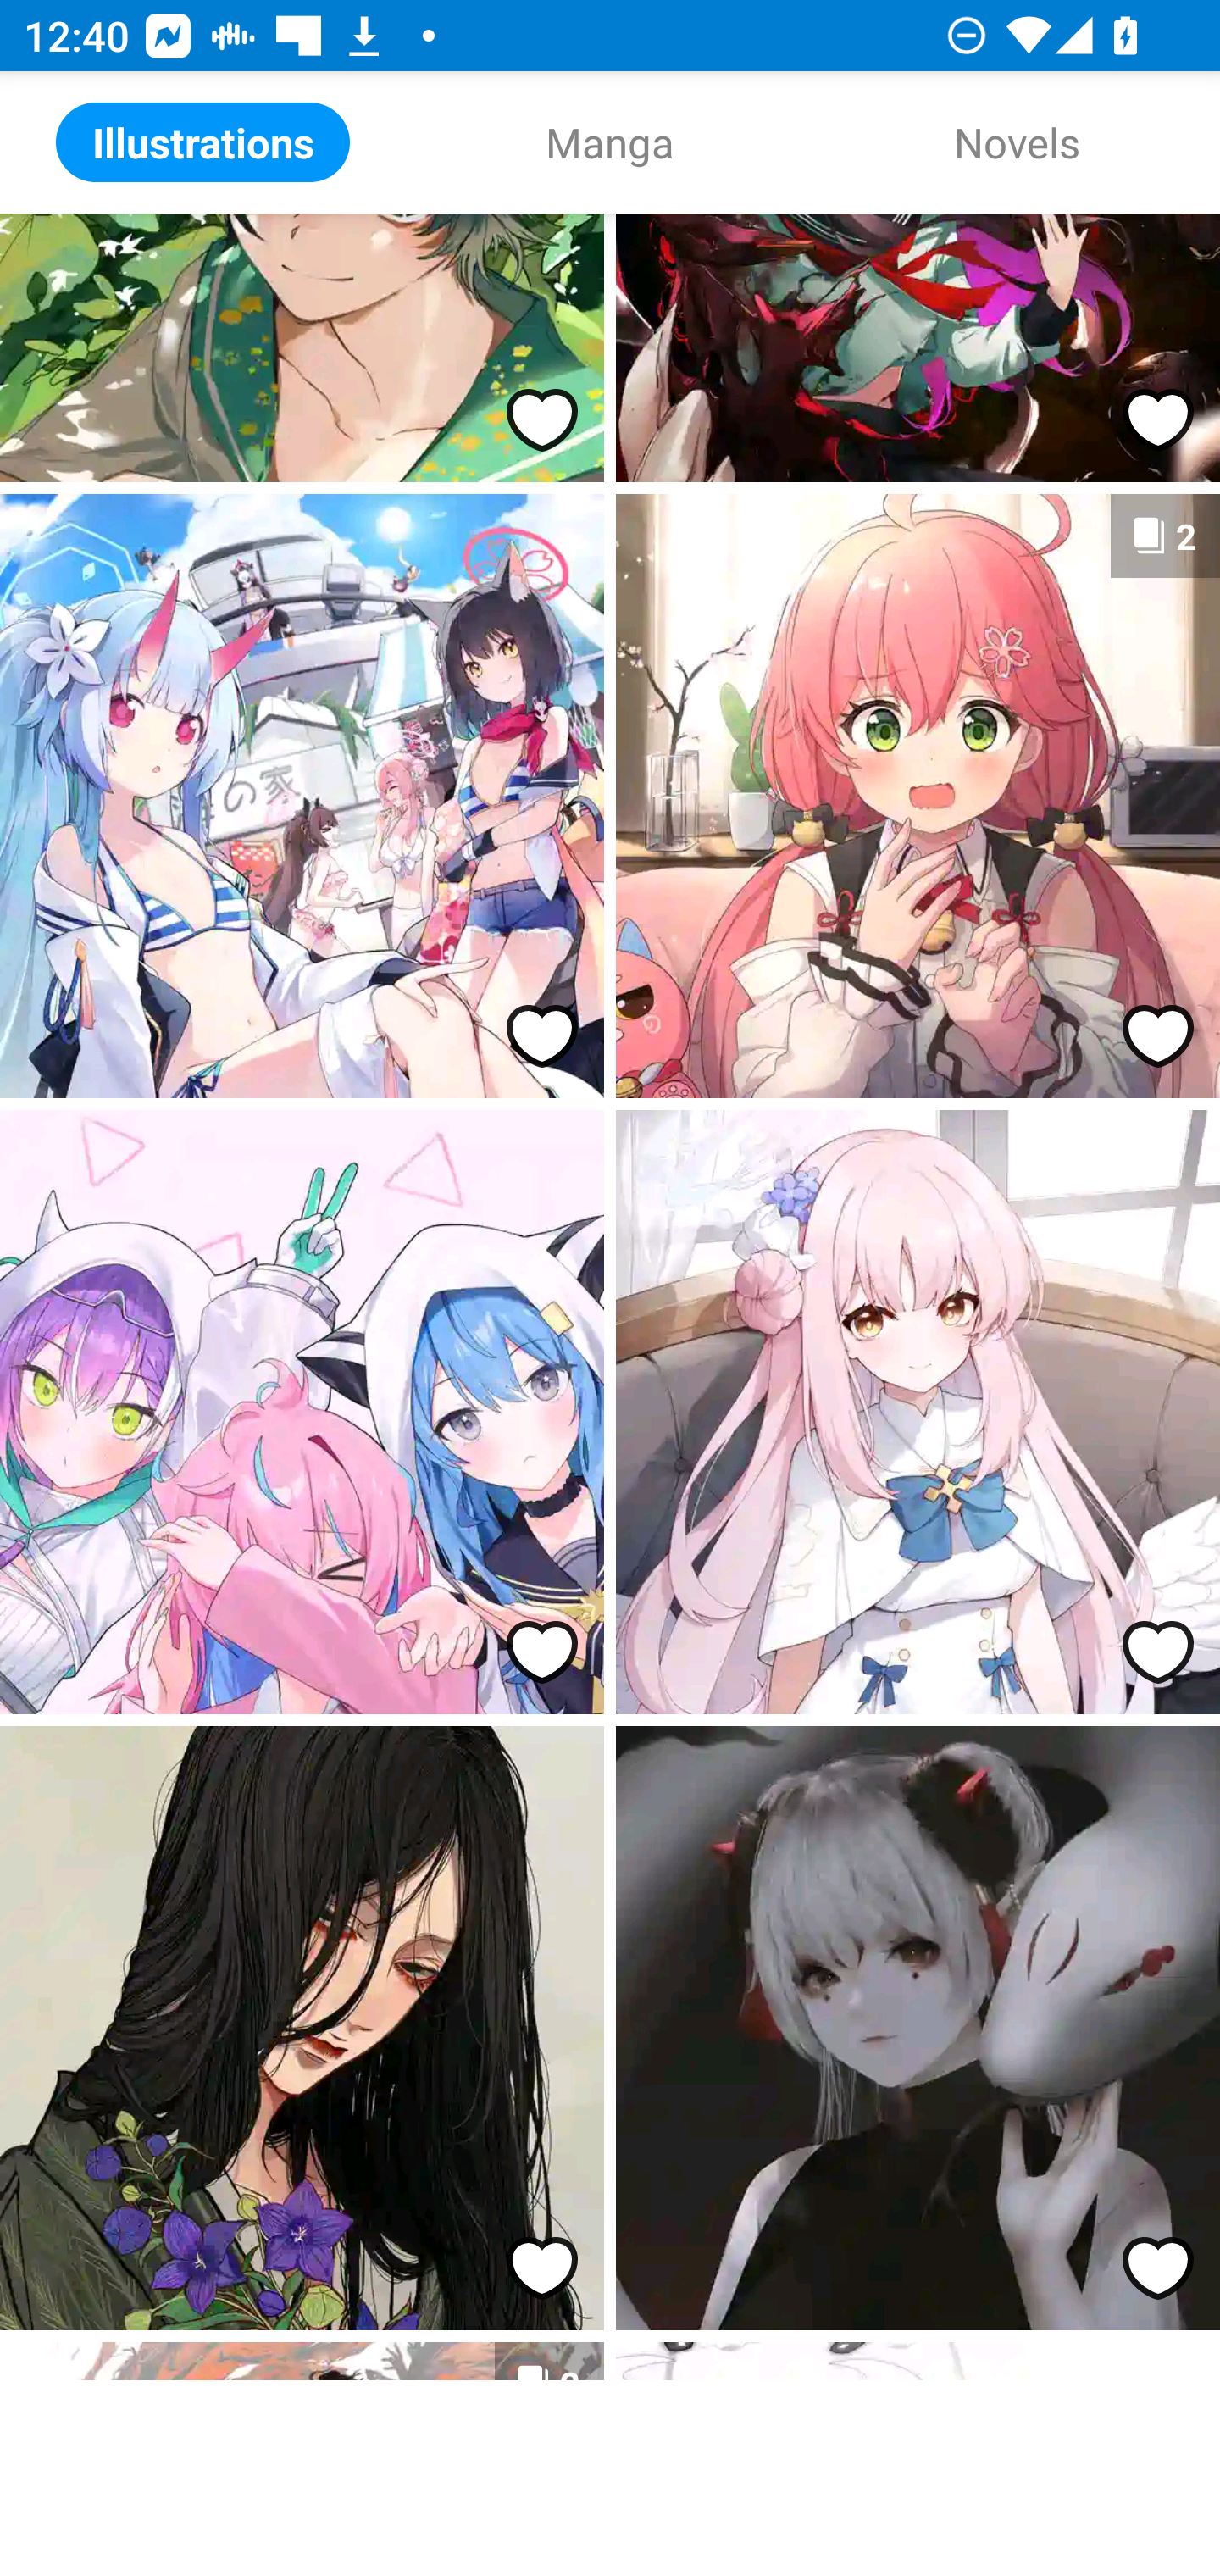  I want to click on Illustrations, so click(203, 142).